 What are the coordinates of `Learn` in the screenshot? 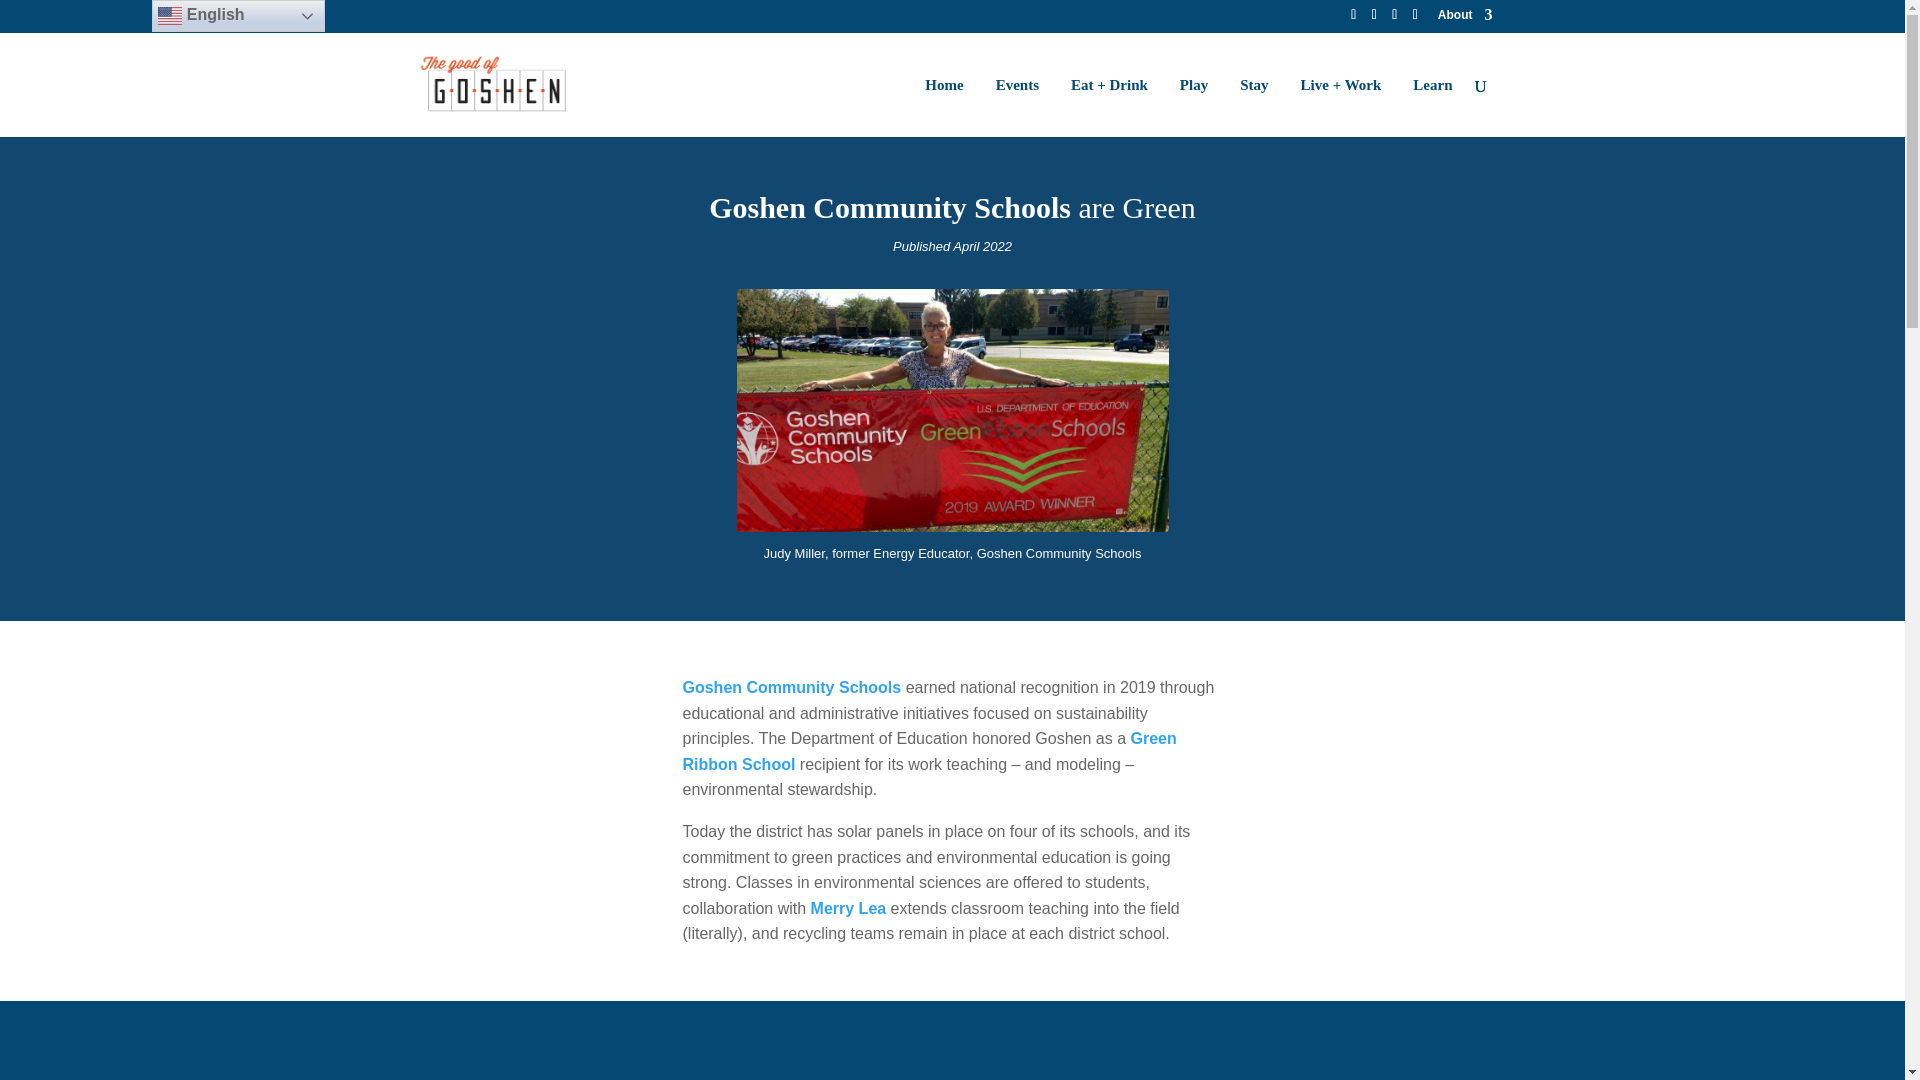 It's located at (1432, 107).